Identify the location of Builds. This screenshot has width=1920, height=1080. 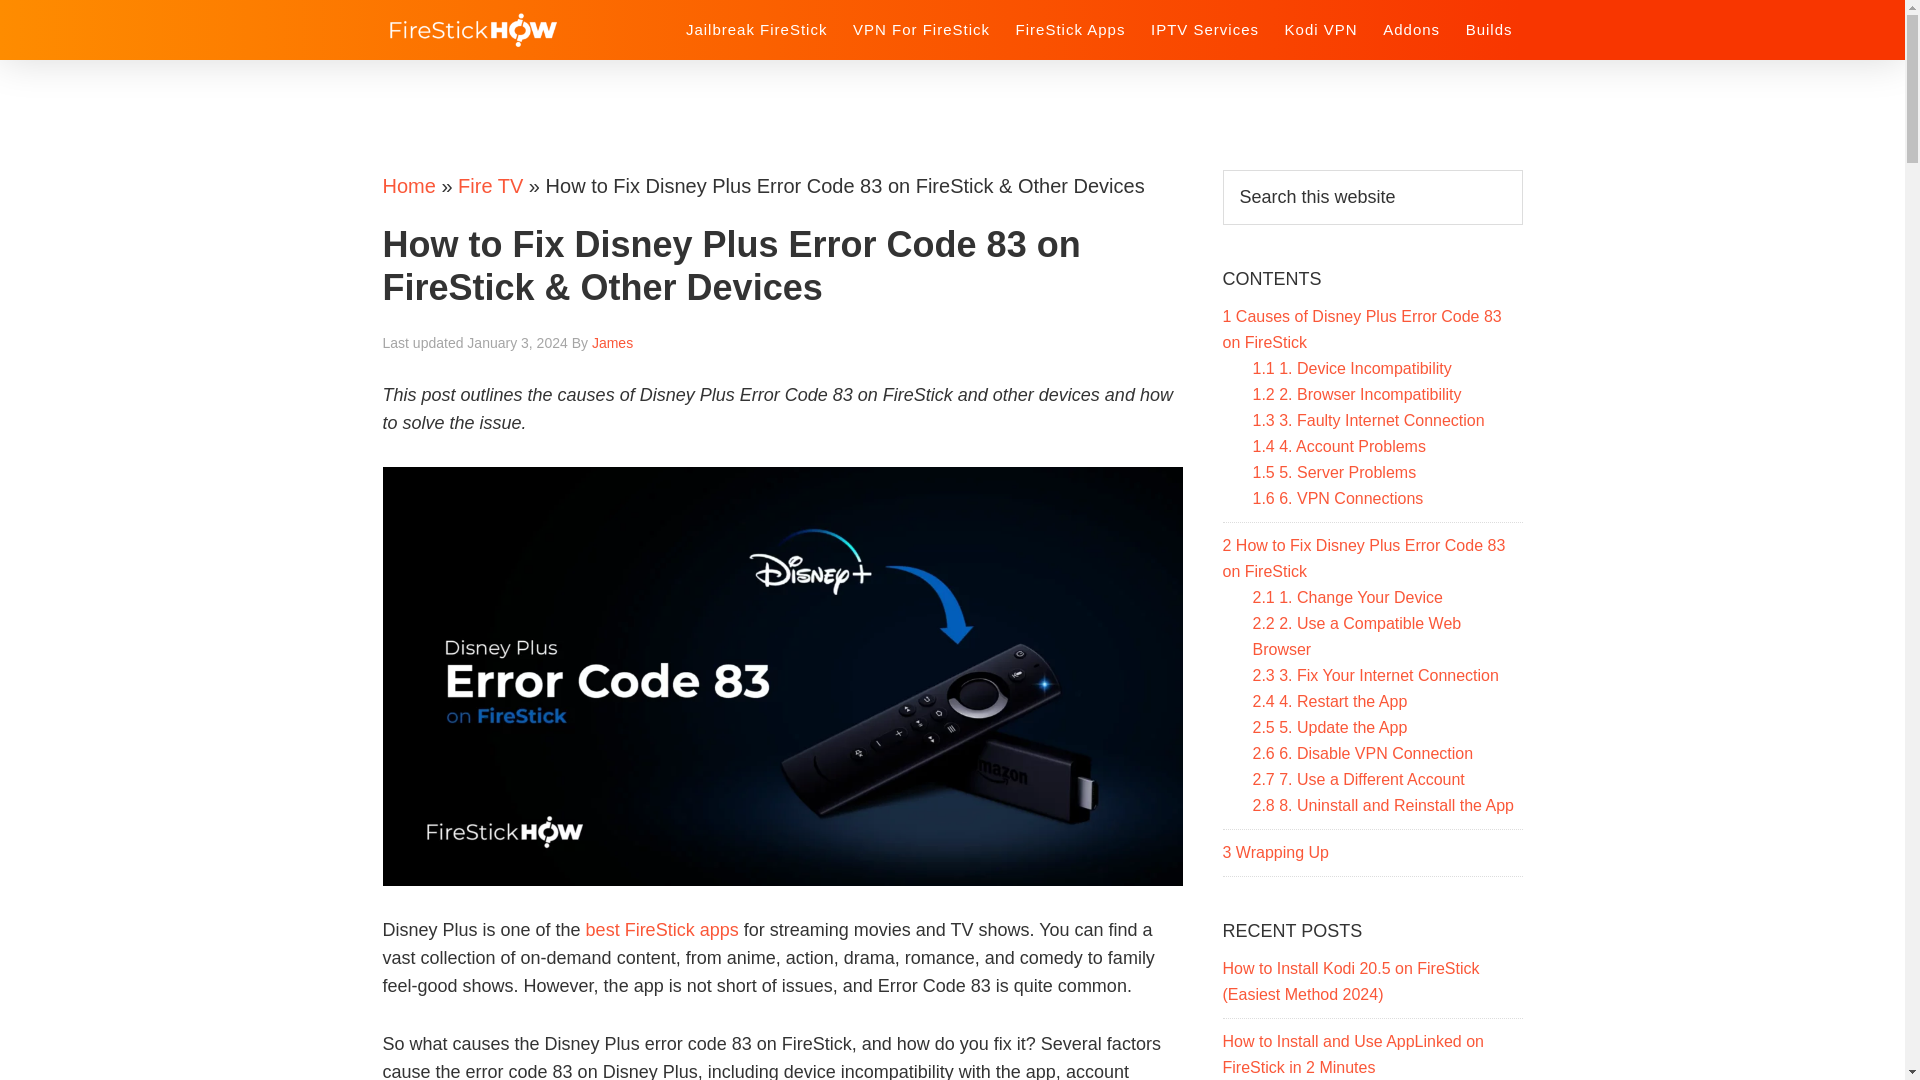
(1488, 28).